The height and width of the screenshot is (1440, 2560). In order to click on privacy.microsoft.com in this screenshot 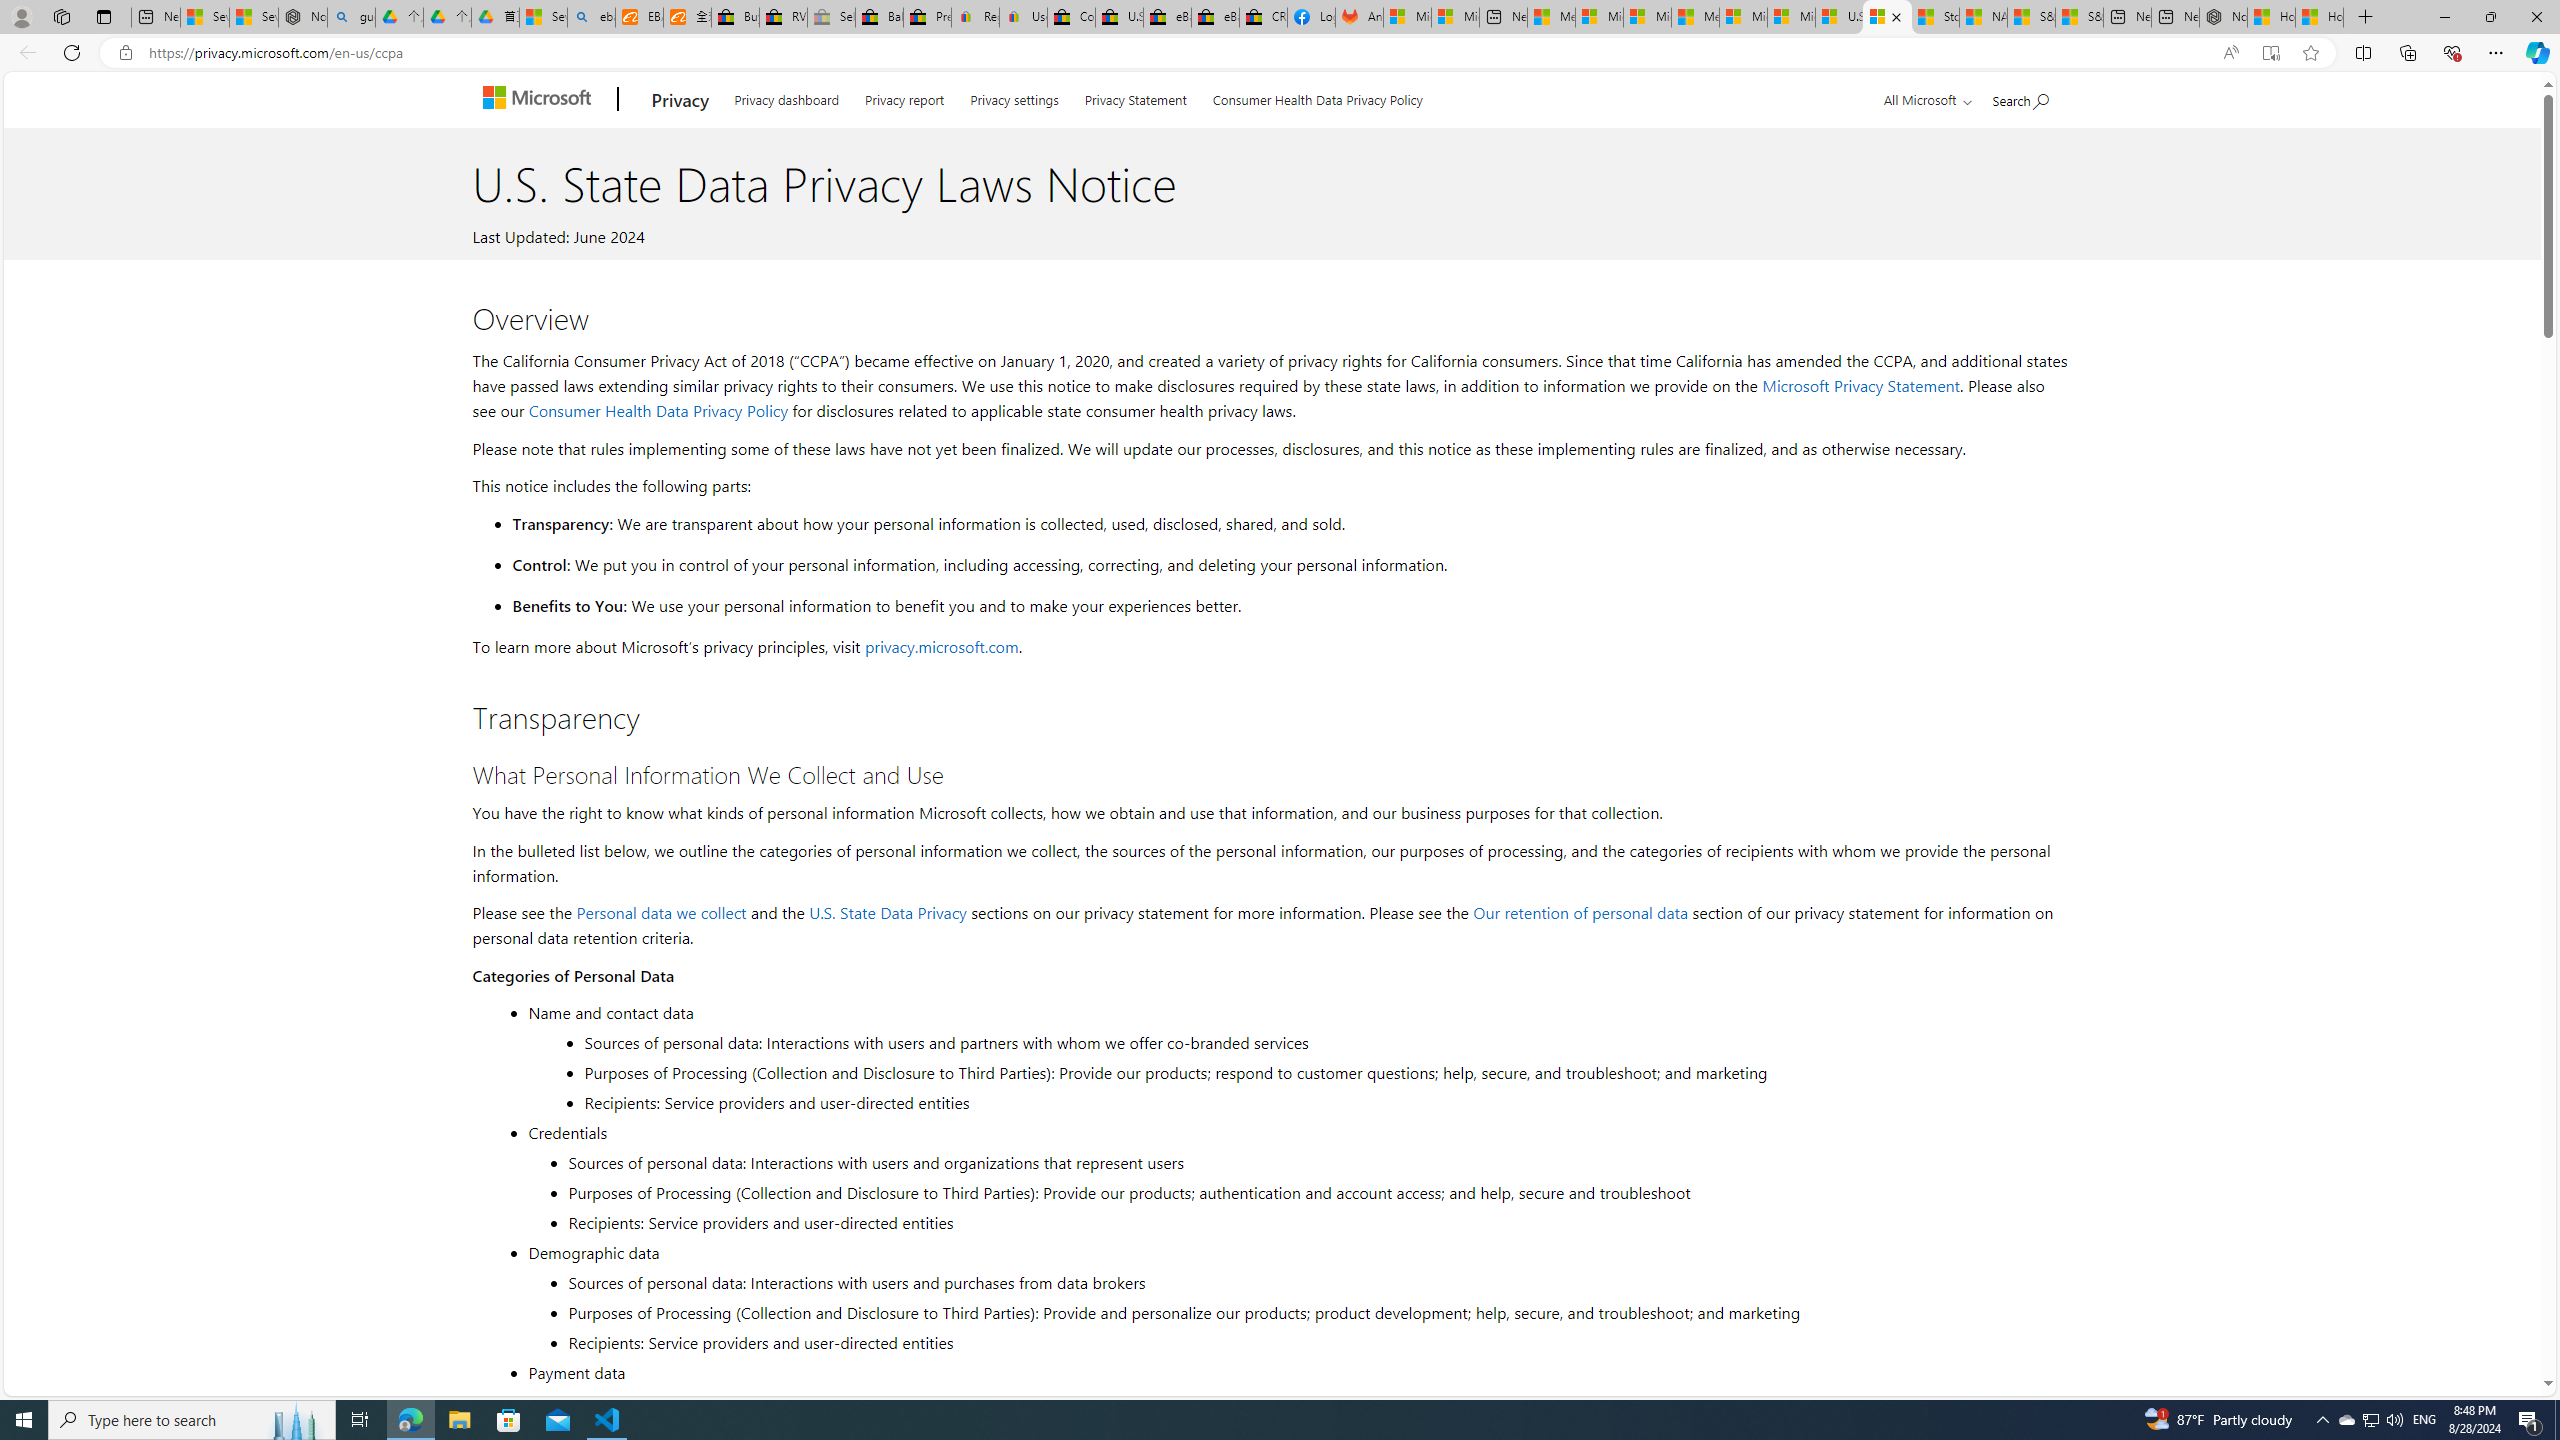, I will do `click(942, 646)`.